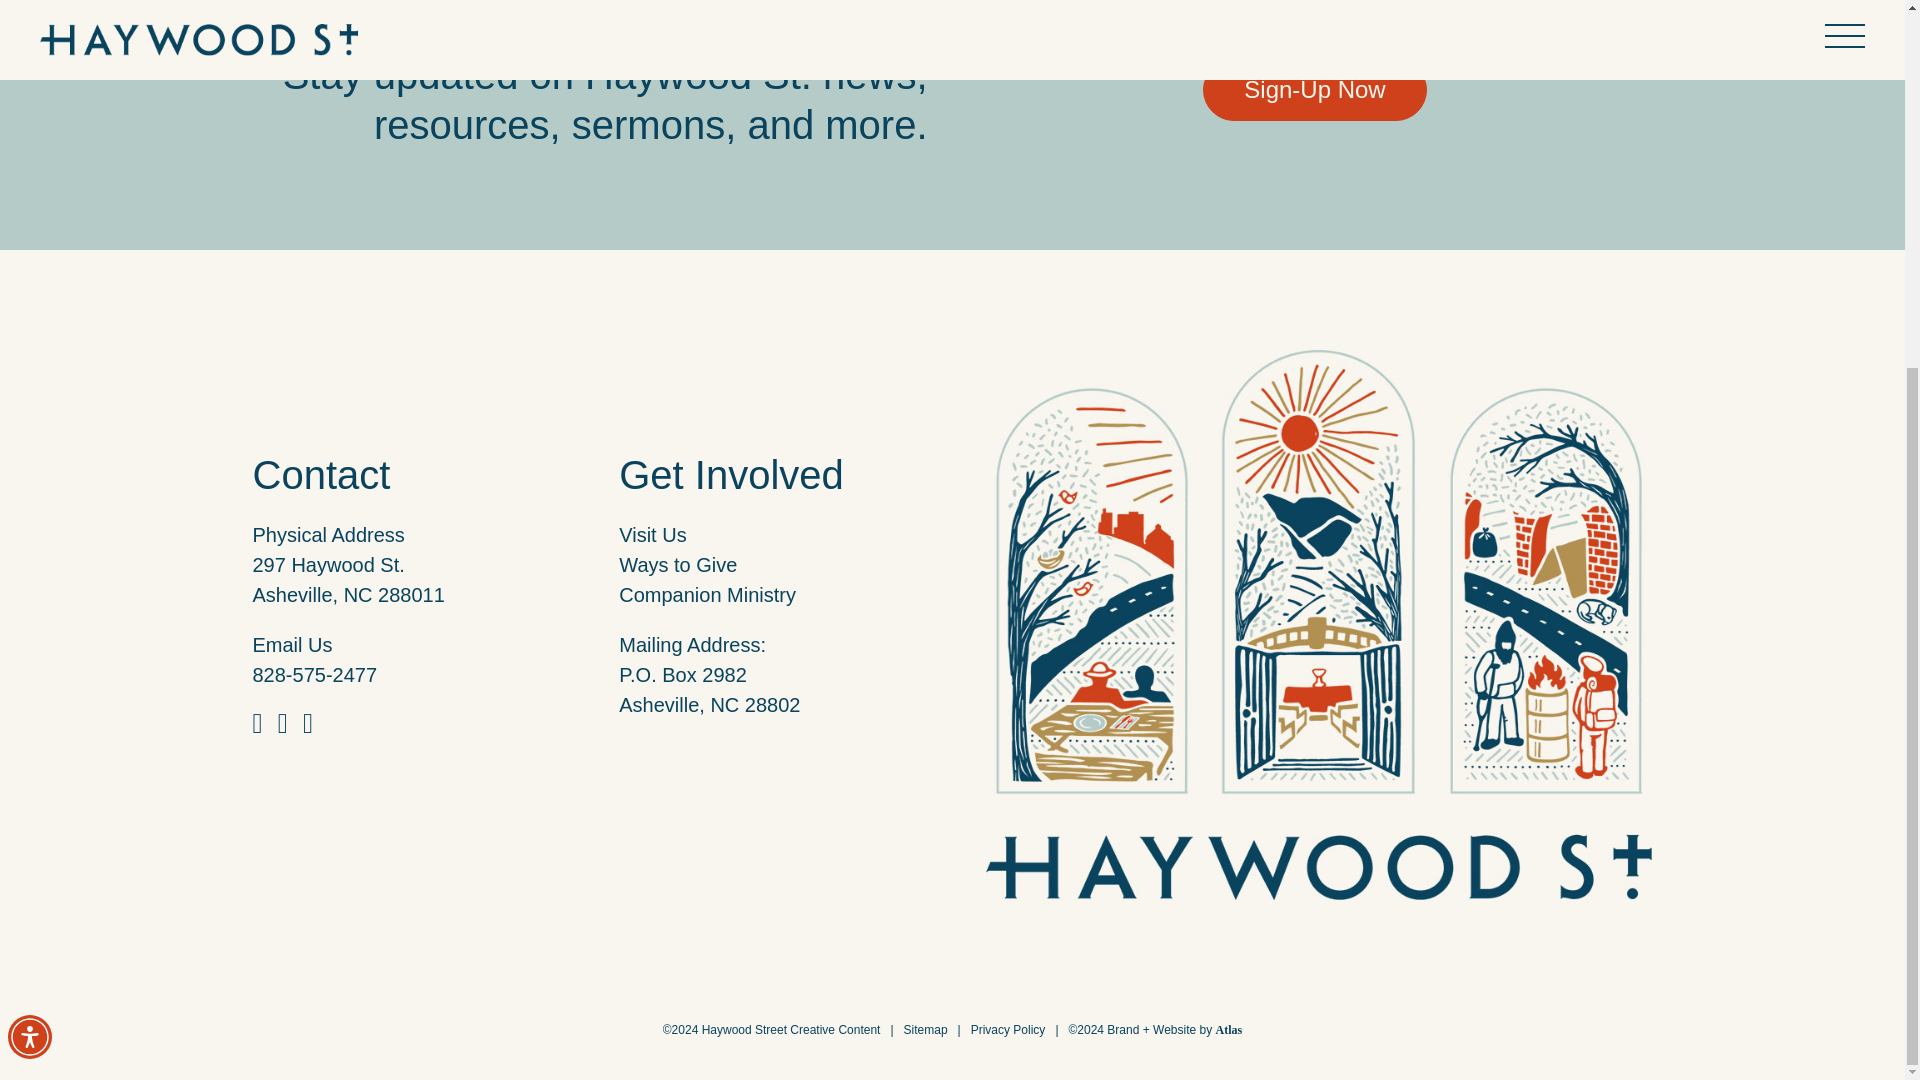 The image size is (1920, 1080). I want to click on 297 Haywood St., so click(327, 564).